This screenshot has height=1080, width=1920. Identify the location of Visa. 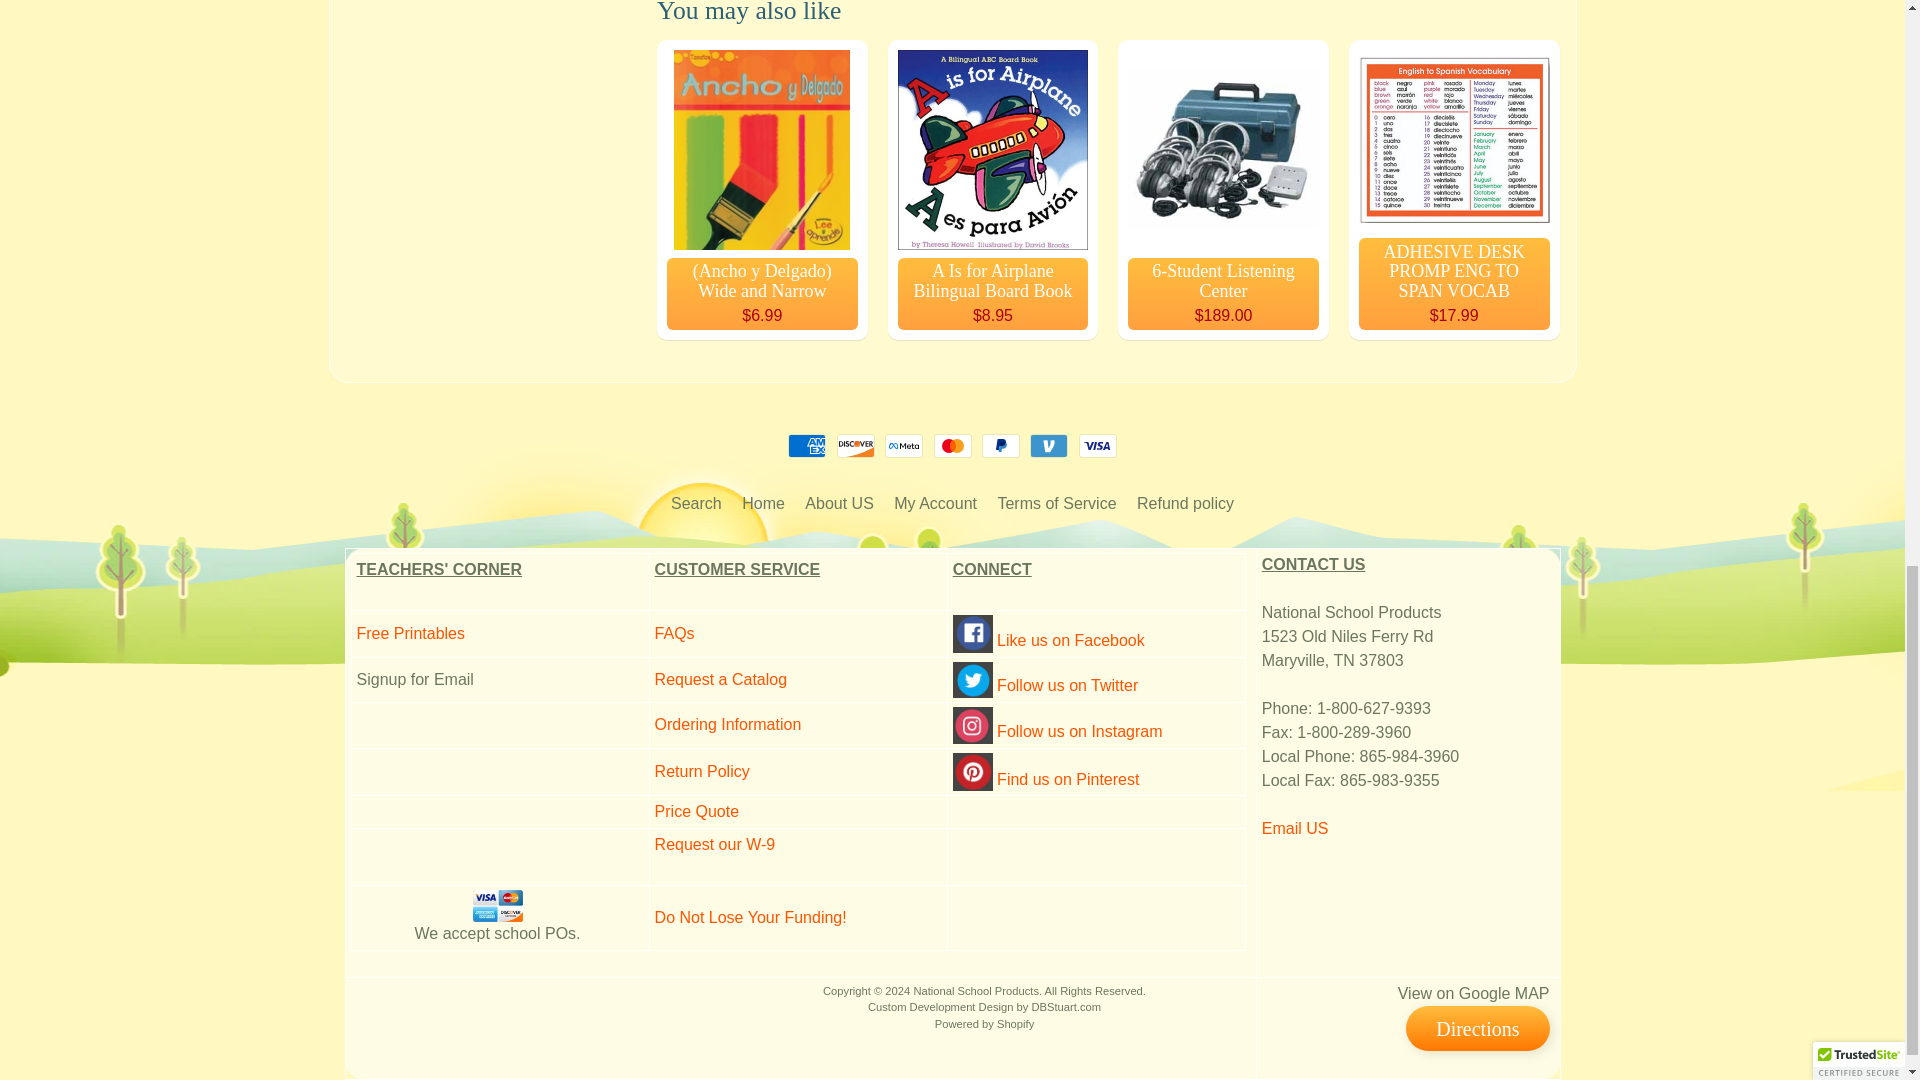
(1098, 446).